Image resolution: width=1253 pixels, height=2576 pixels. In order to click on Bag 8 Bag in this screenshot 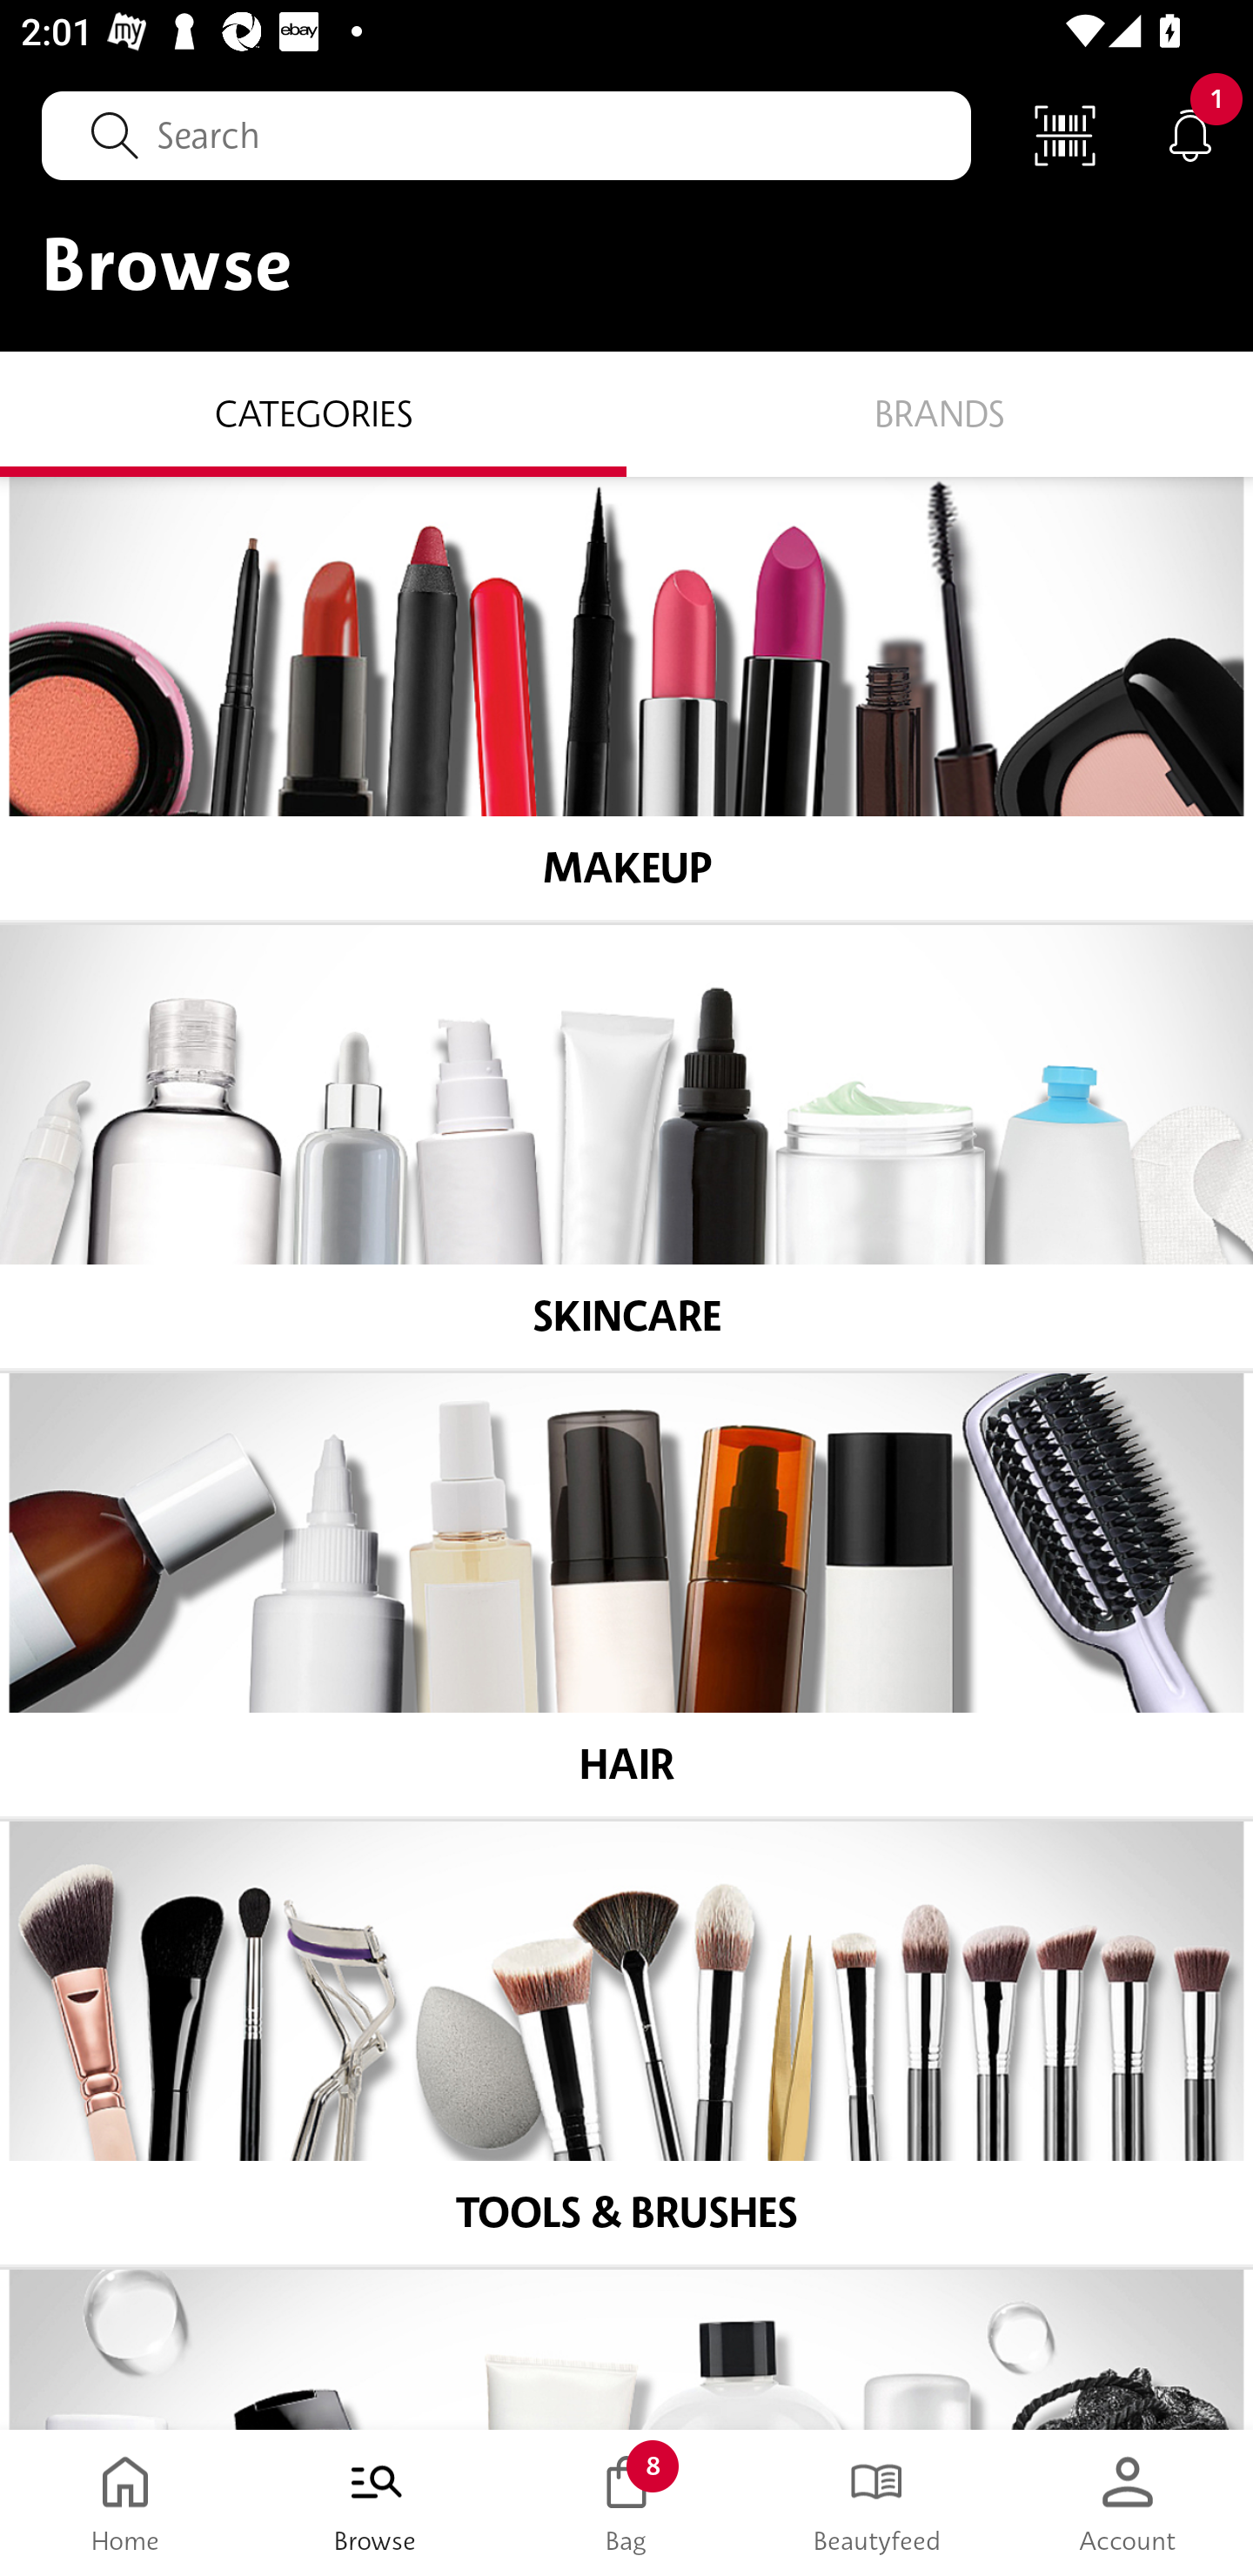, I will do `click(626, 2503)`.